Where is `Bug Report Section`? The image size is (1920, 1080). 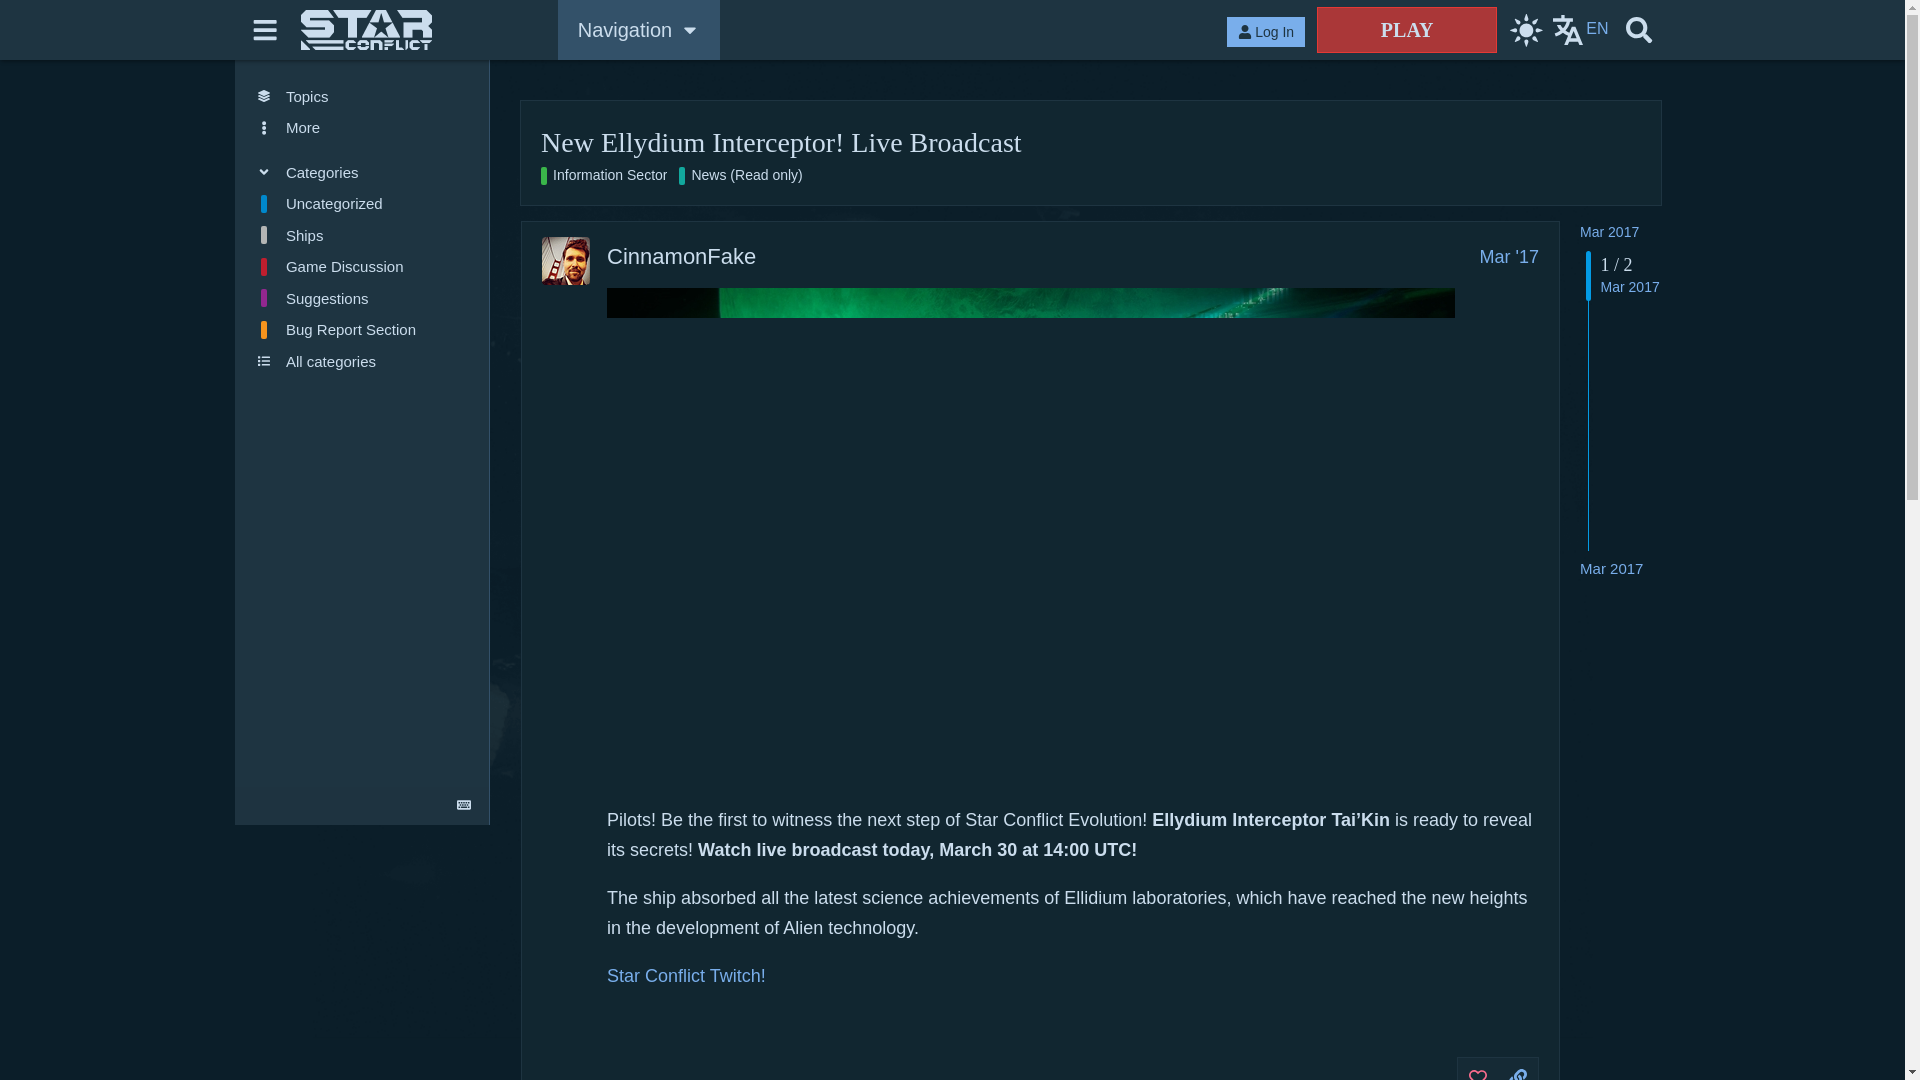 Bug Report Section is located at coordinates (362, 330).